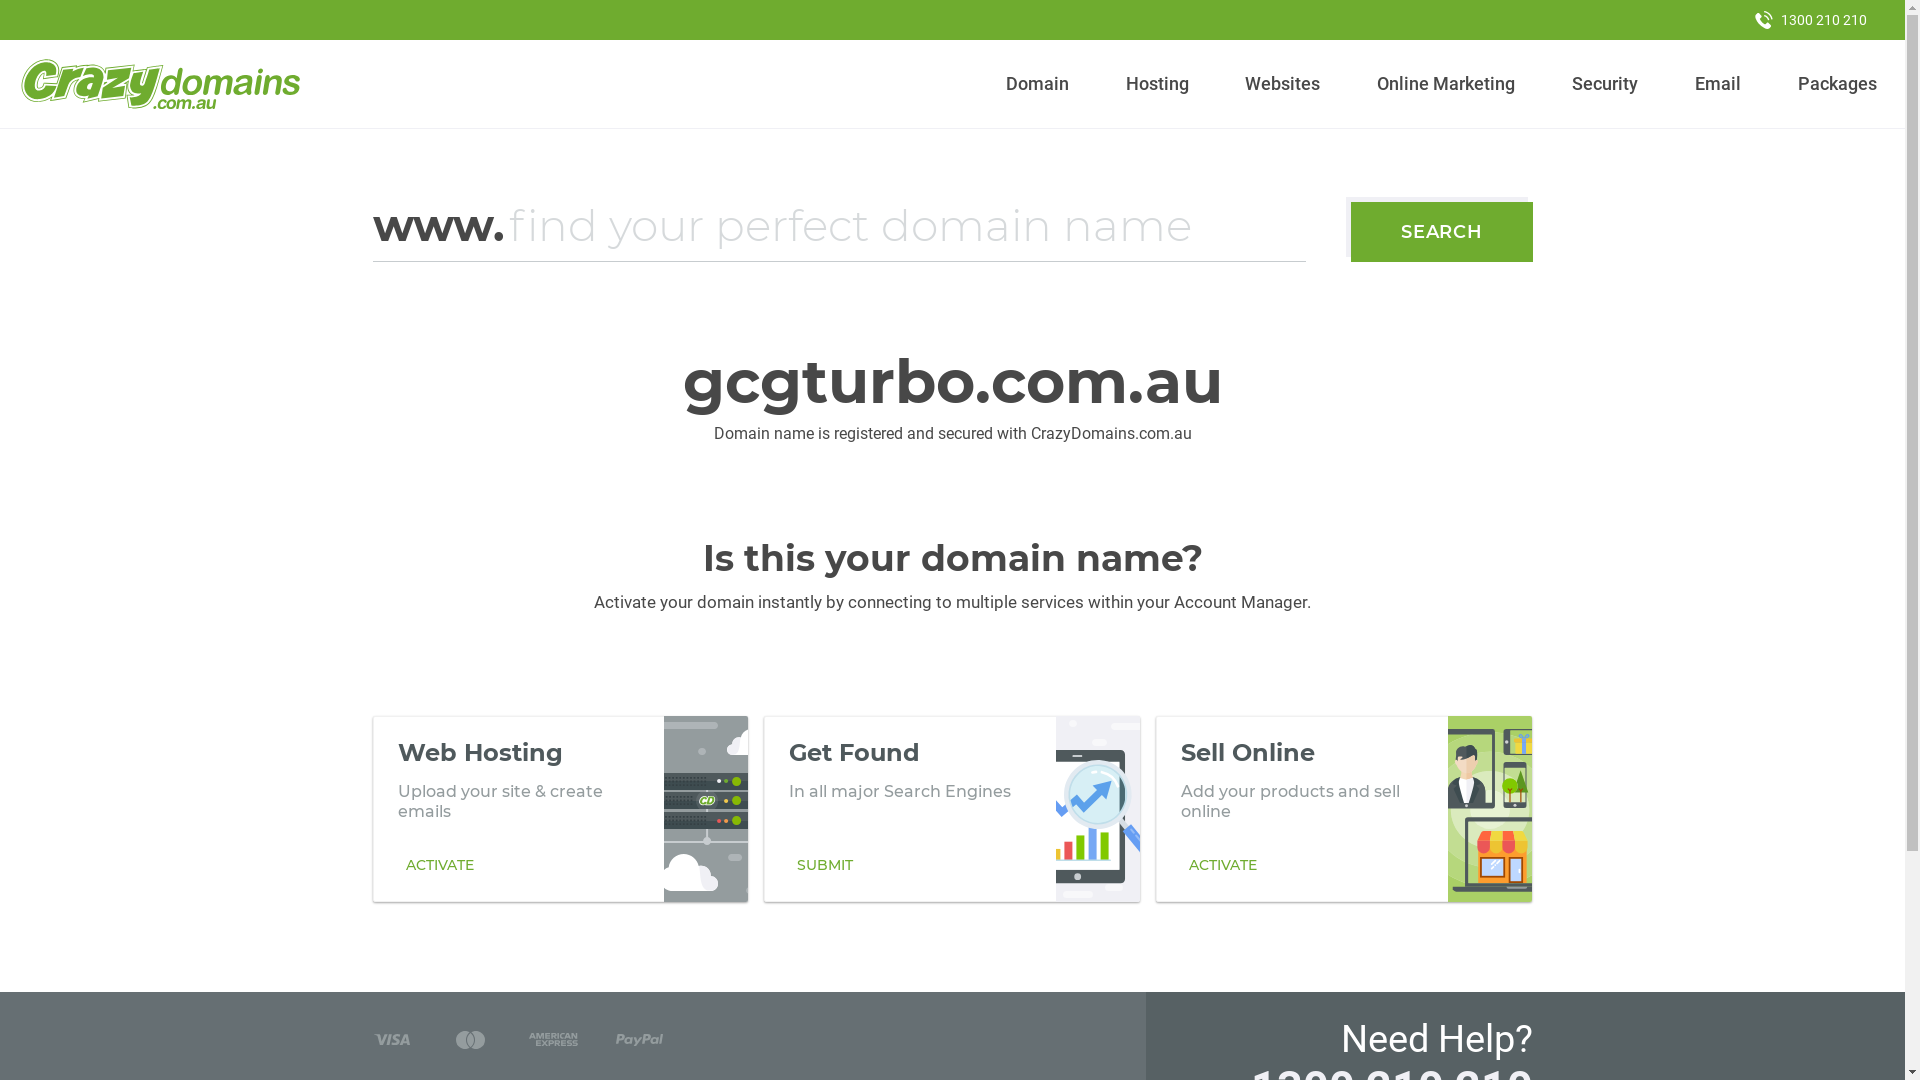 Image resolution: width=1920 pixels, height=1080 pixels. I want to click on Security, so click(1606, 84).